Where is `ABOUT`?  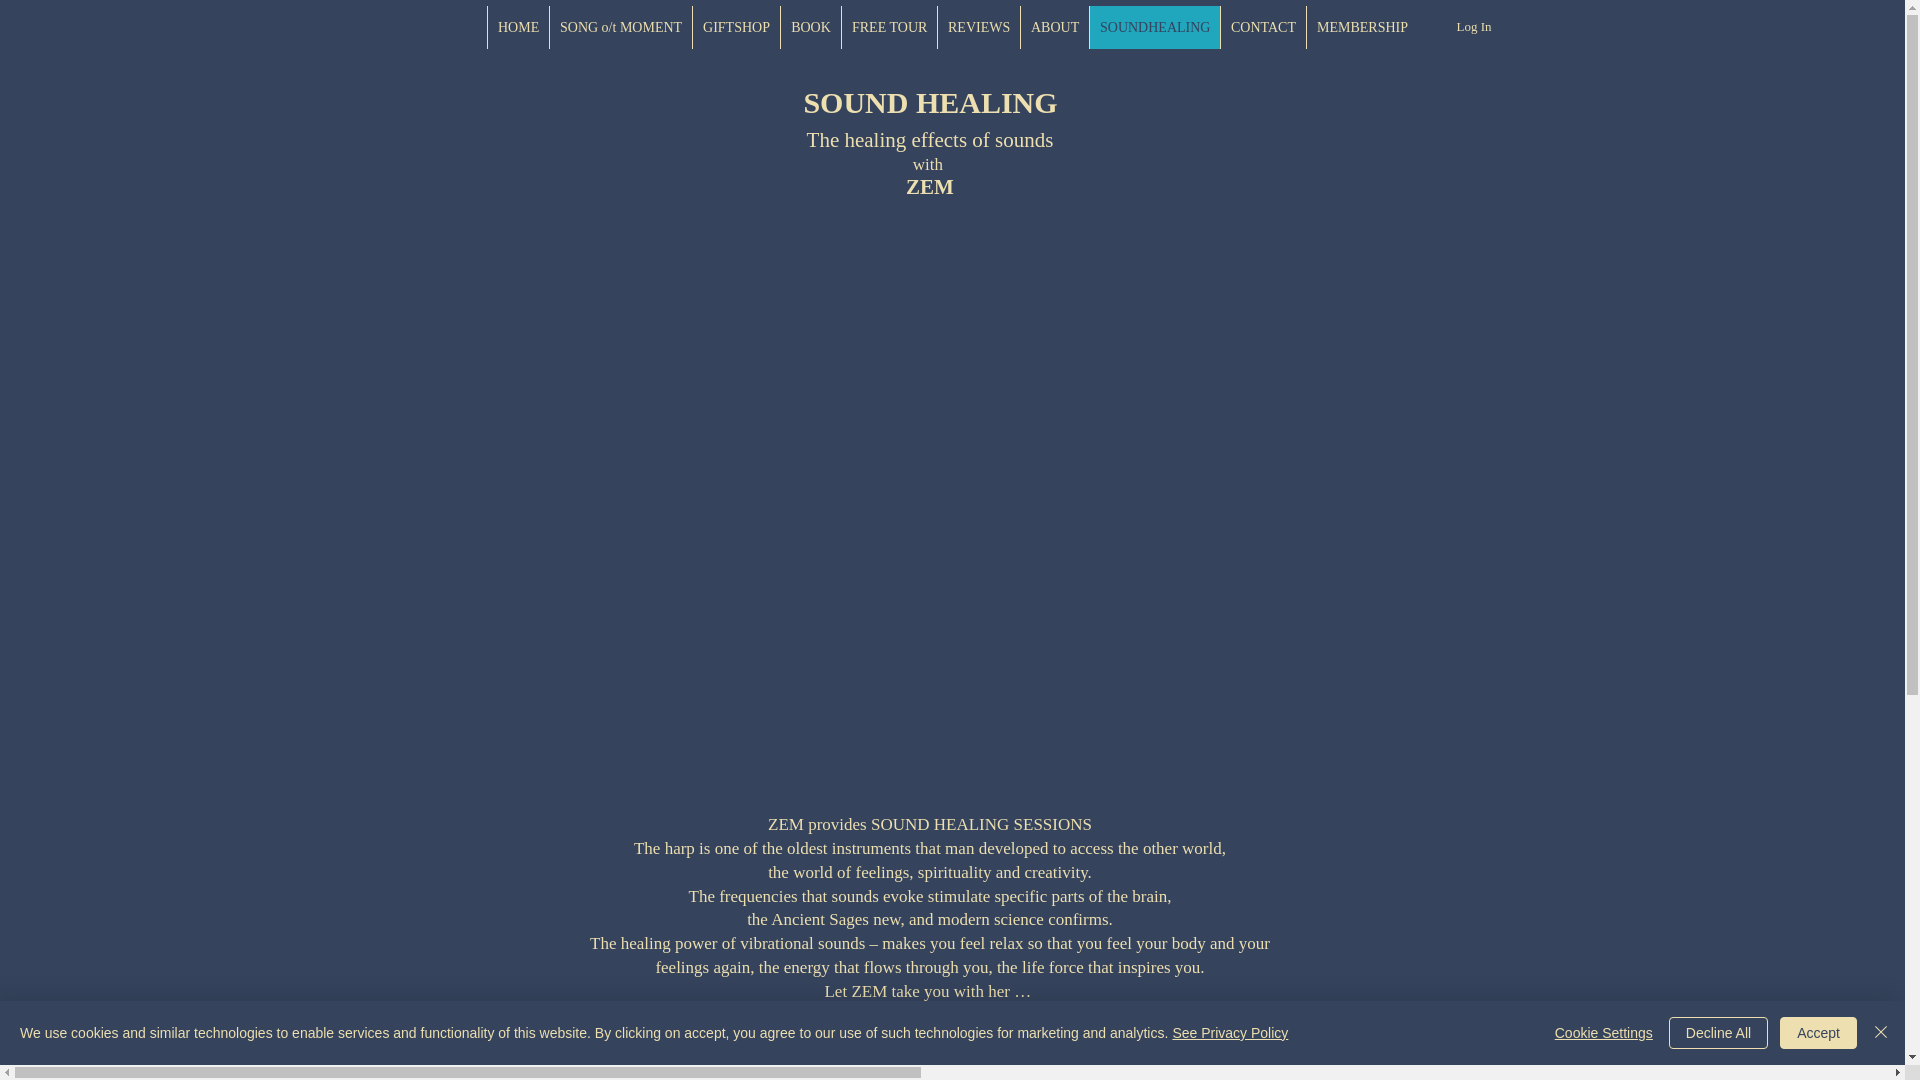
ABOUT is located at coordinates (1054, 27).